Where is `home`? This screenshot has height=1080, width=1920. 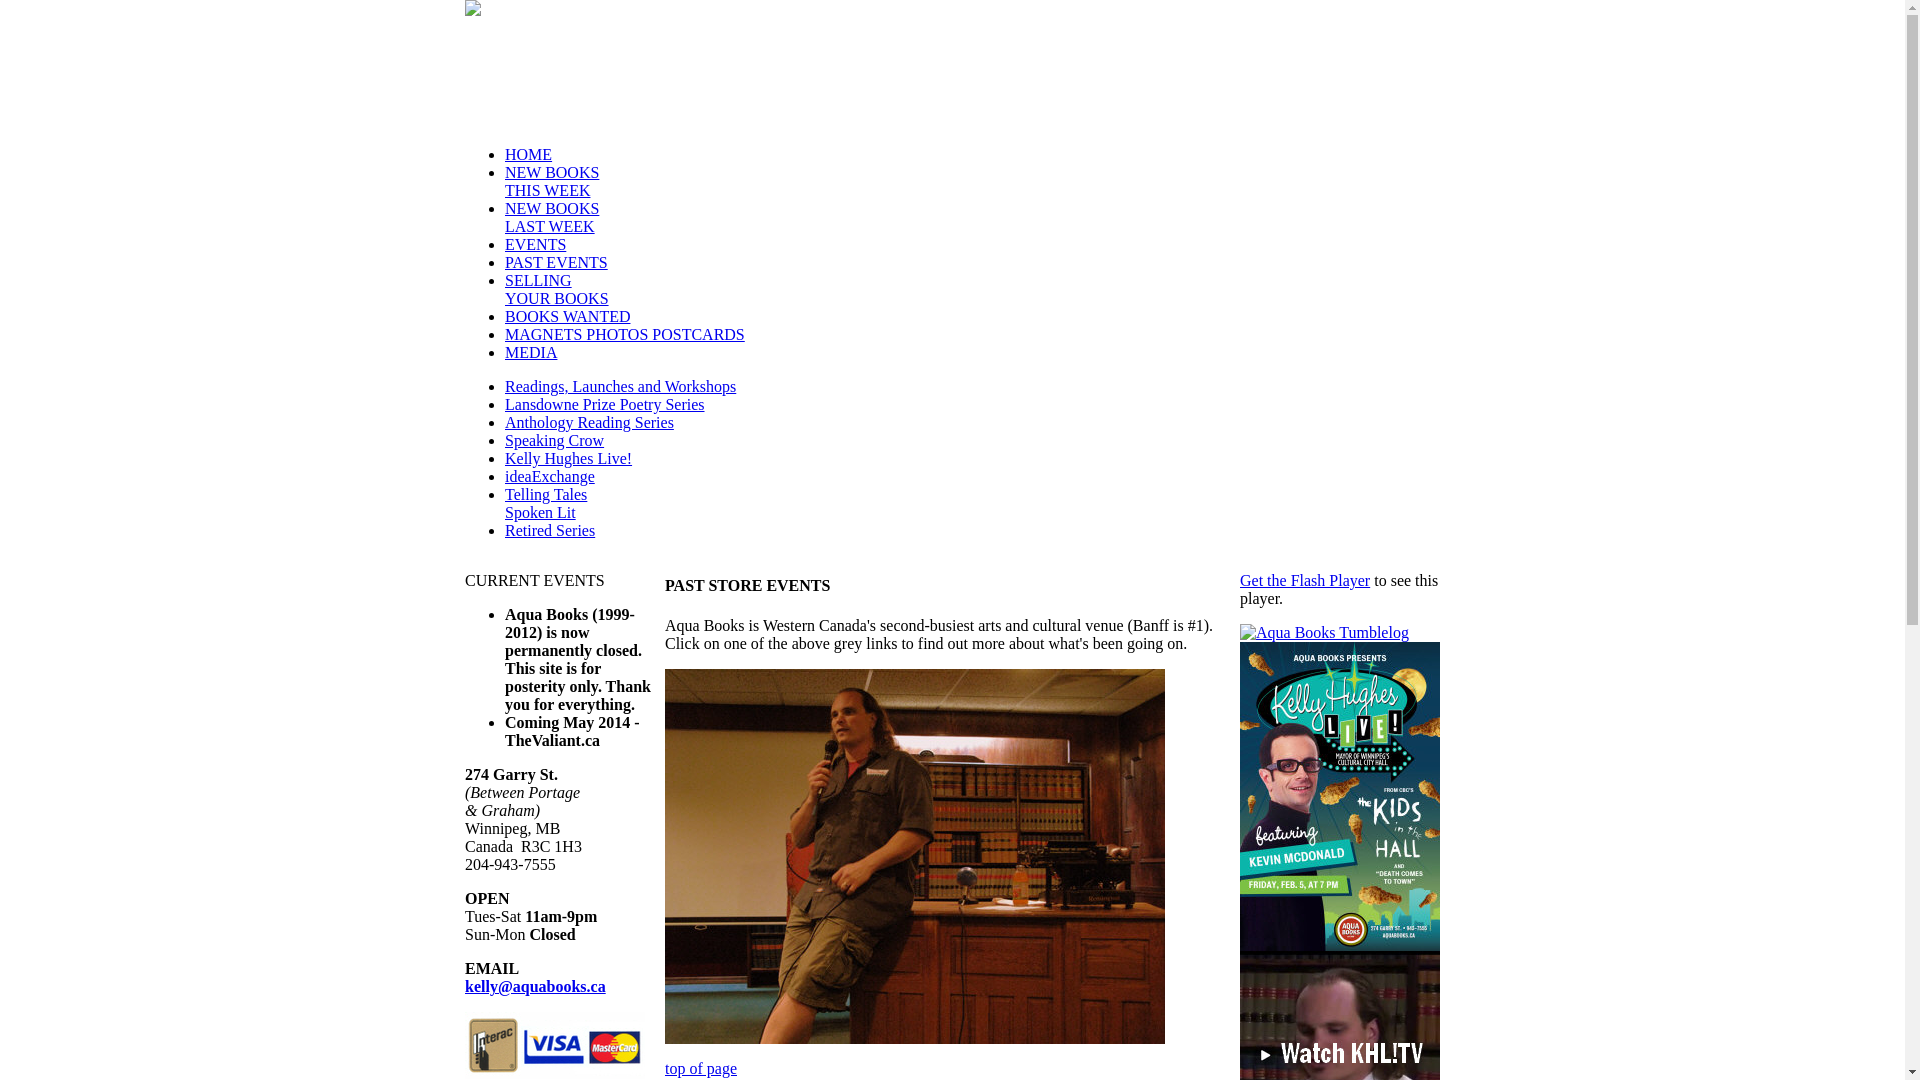 home is located at coordinates (473, 10).